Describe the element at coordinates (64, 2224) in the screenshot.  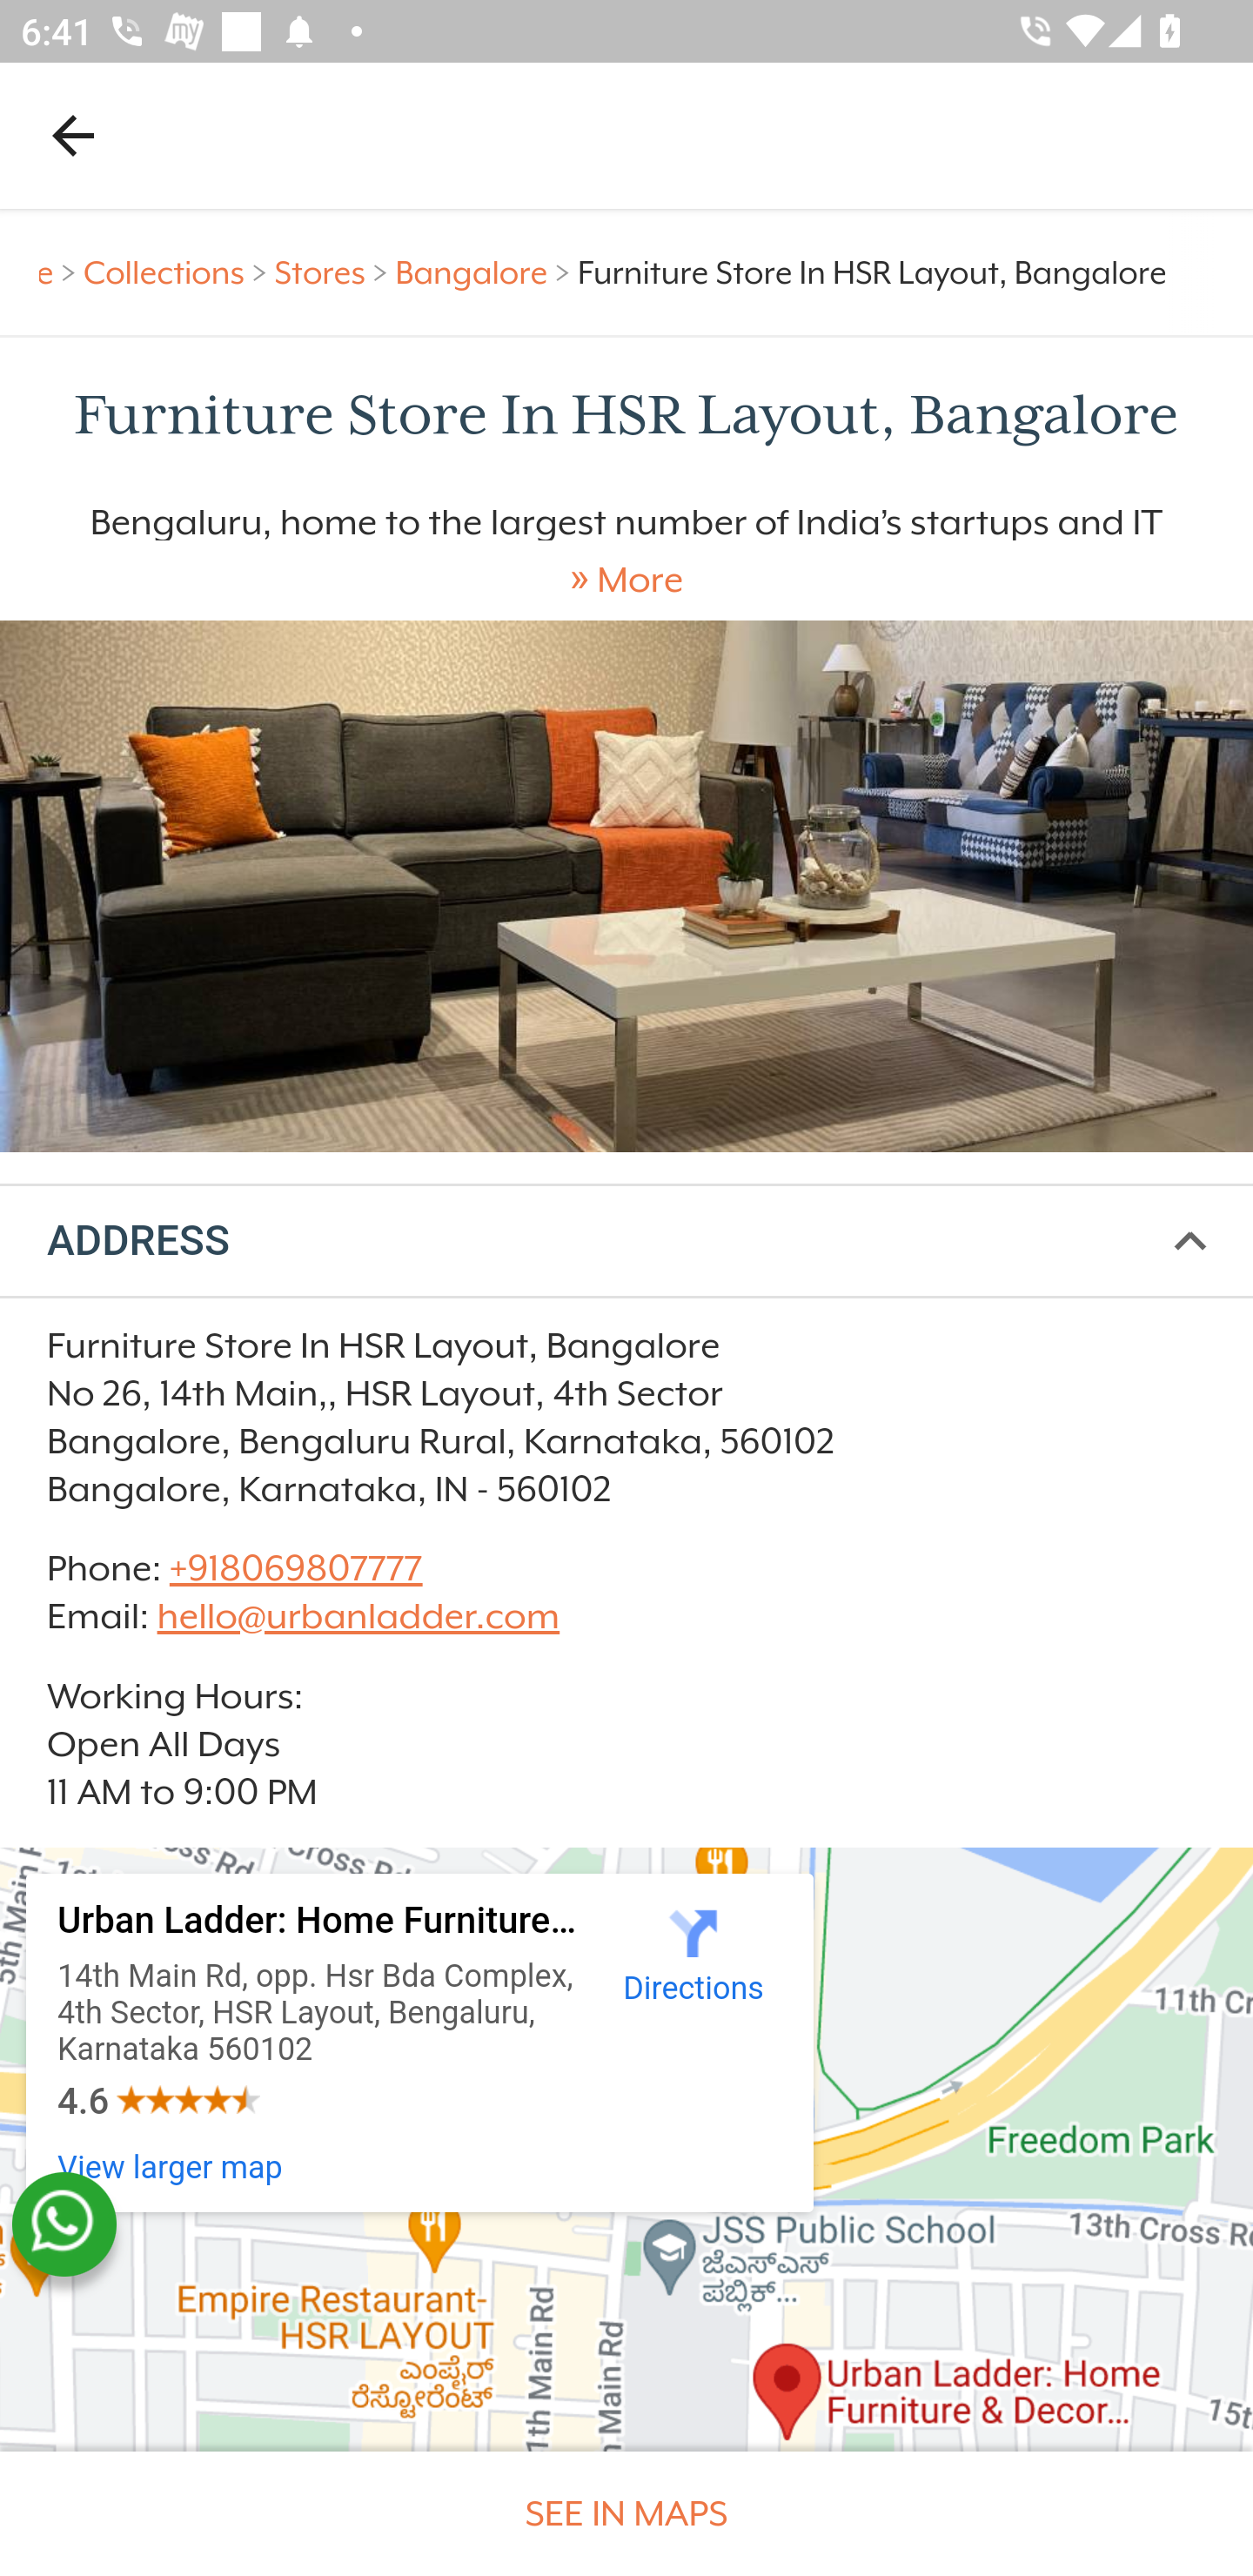
I see `whatsapp` at that location.